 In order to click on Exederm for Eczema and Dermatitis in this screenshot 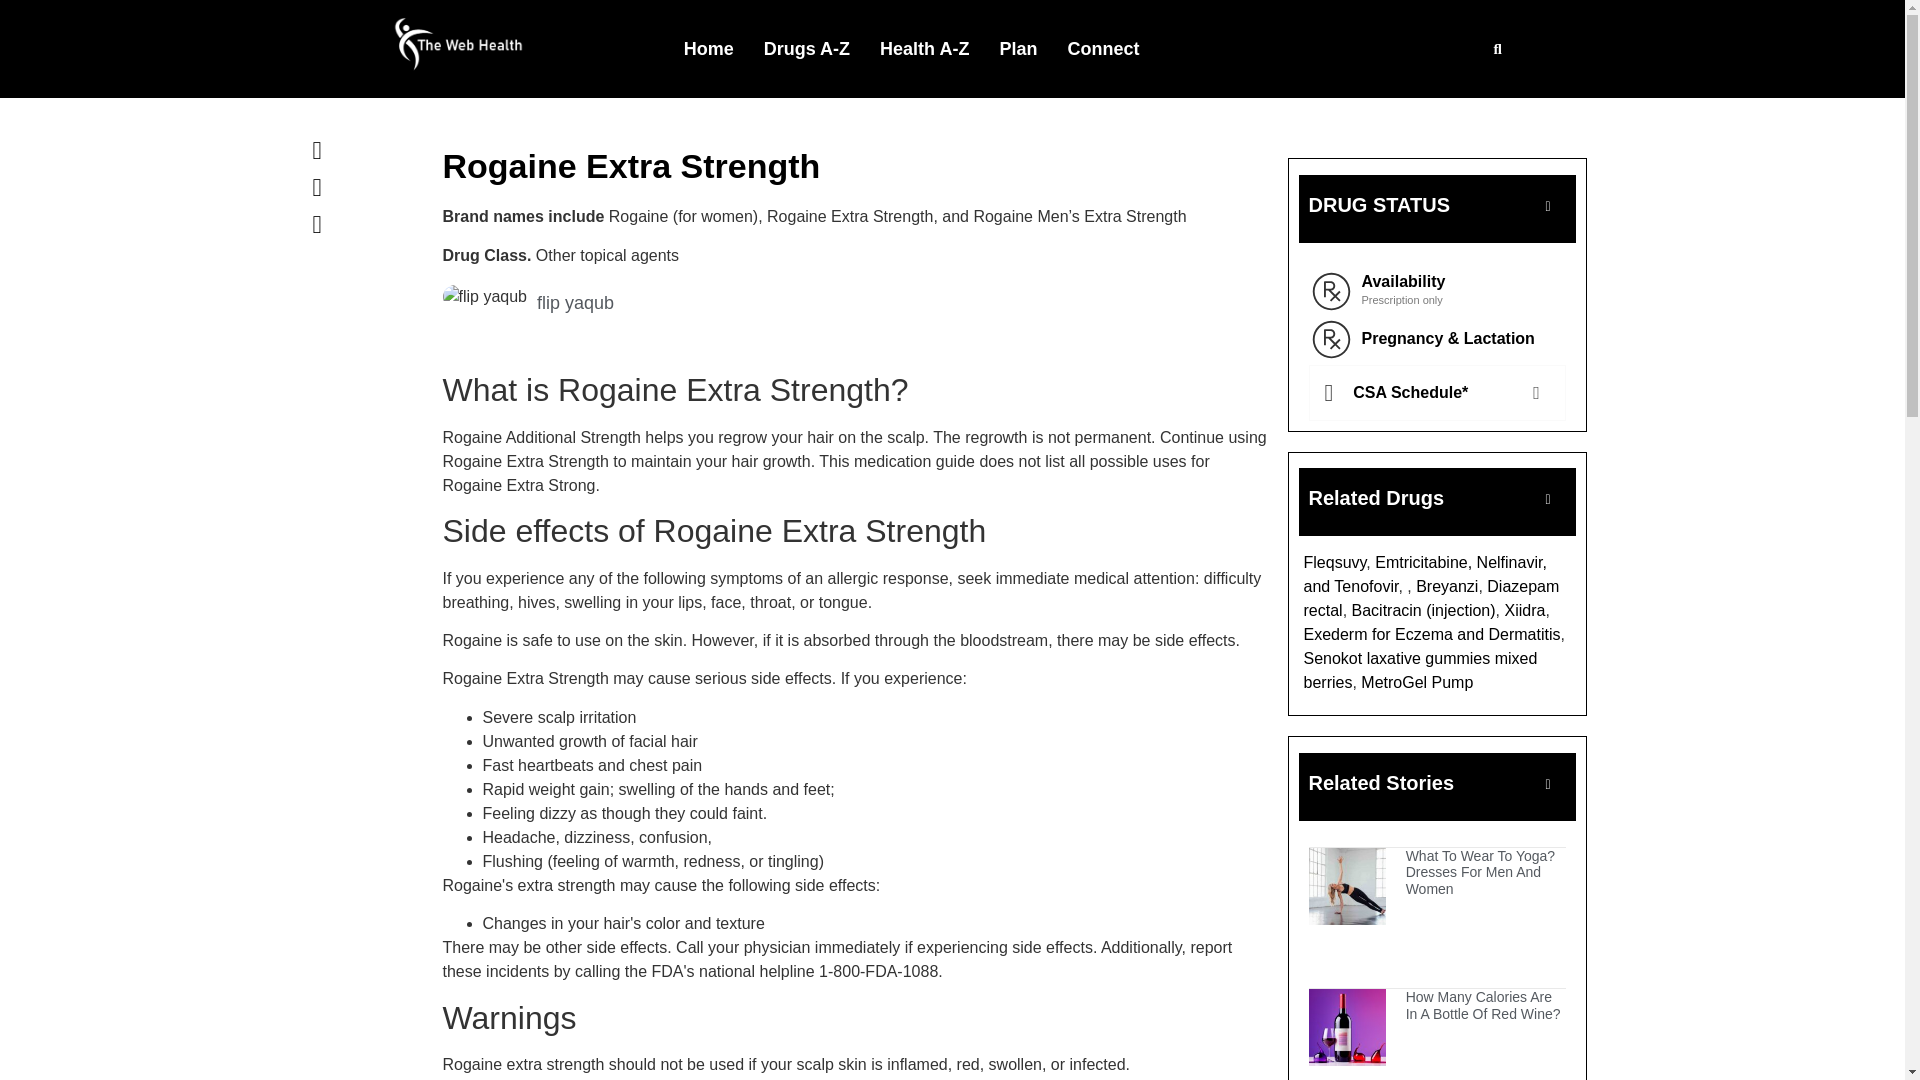, I will do `click(1432, 634)`.